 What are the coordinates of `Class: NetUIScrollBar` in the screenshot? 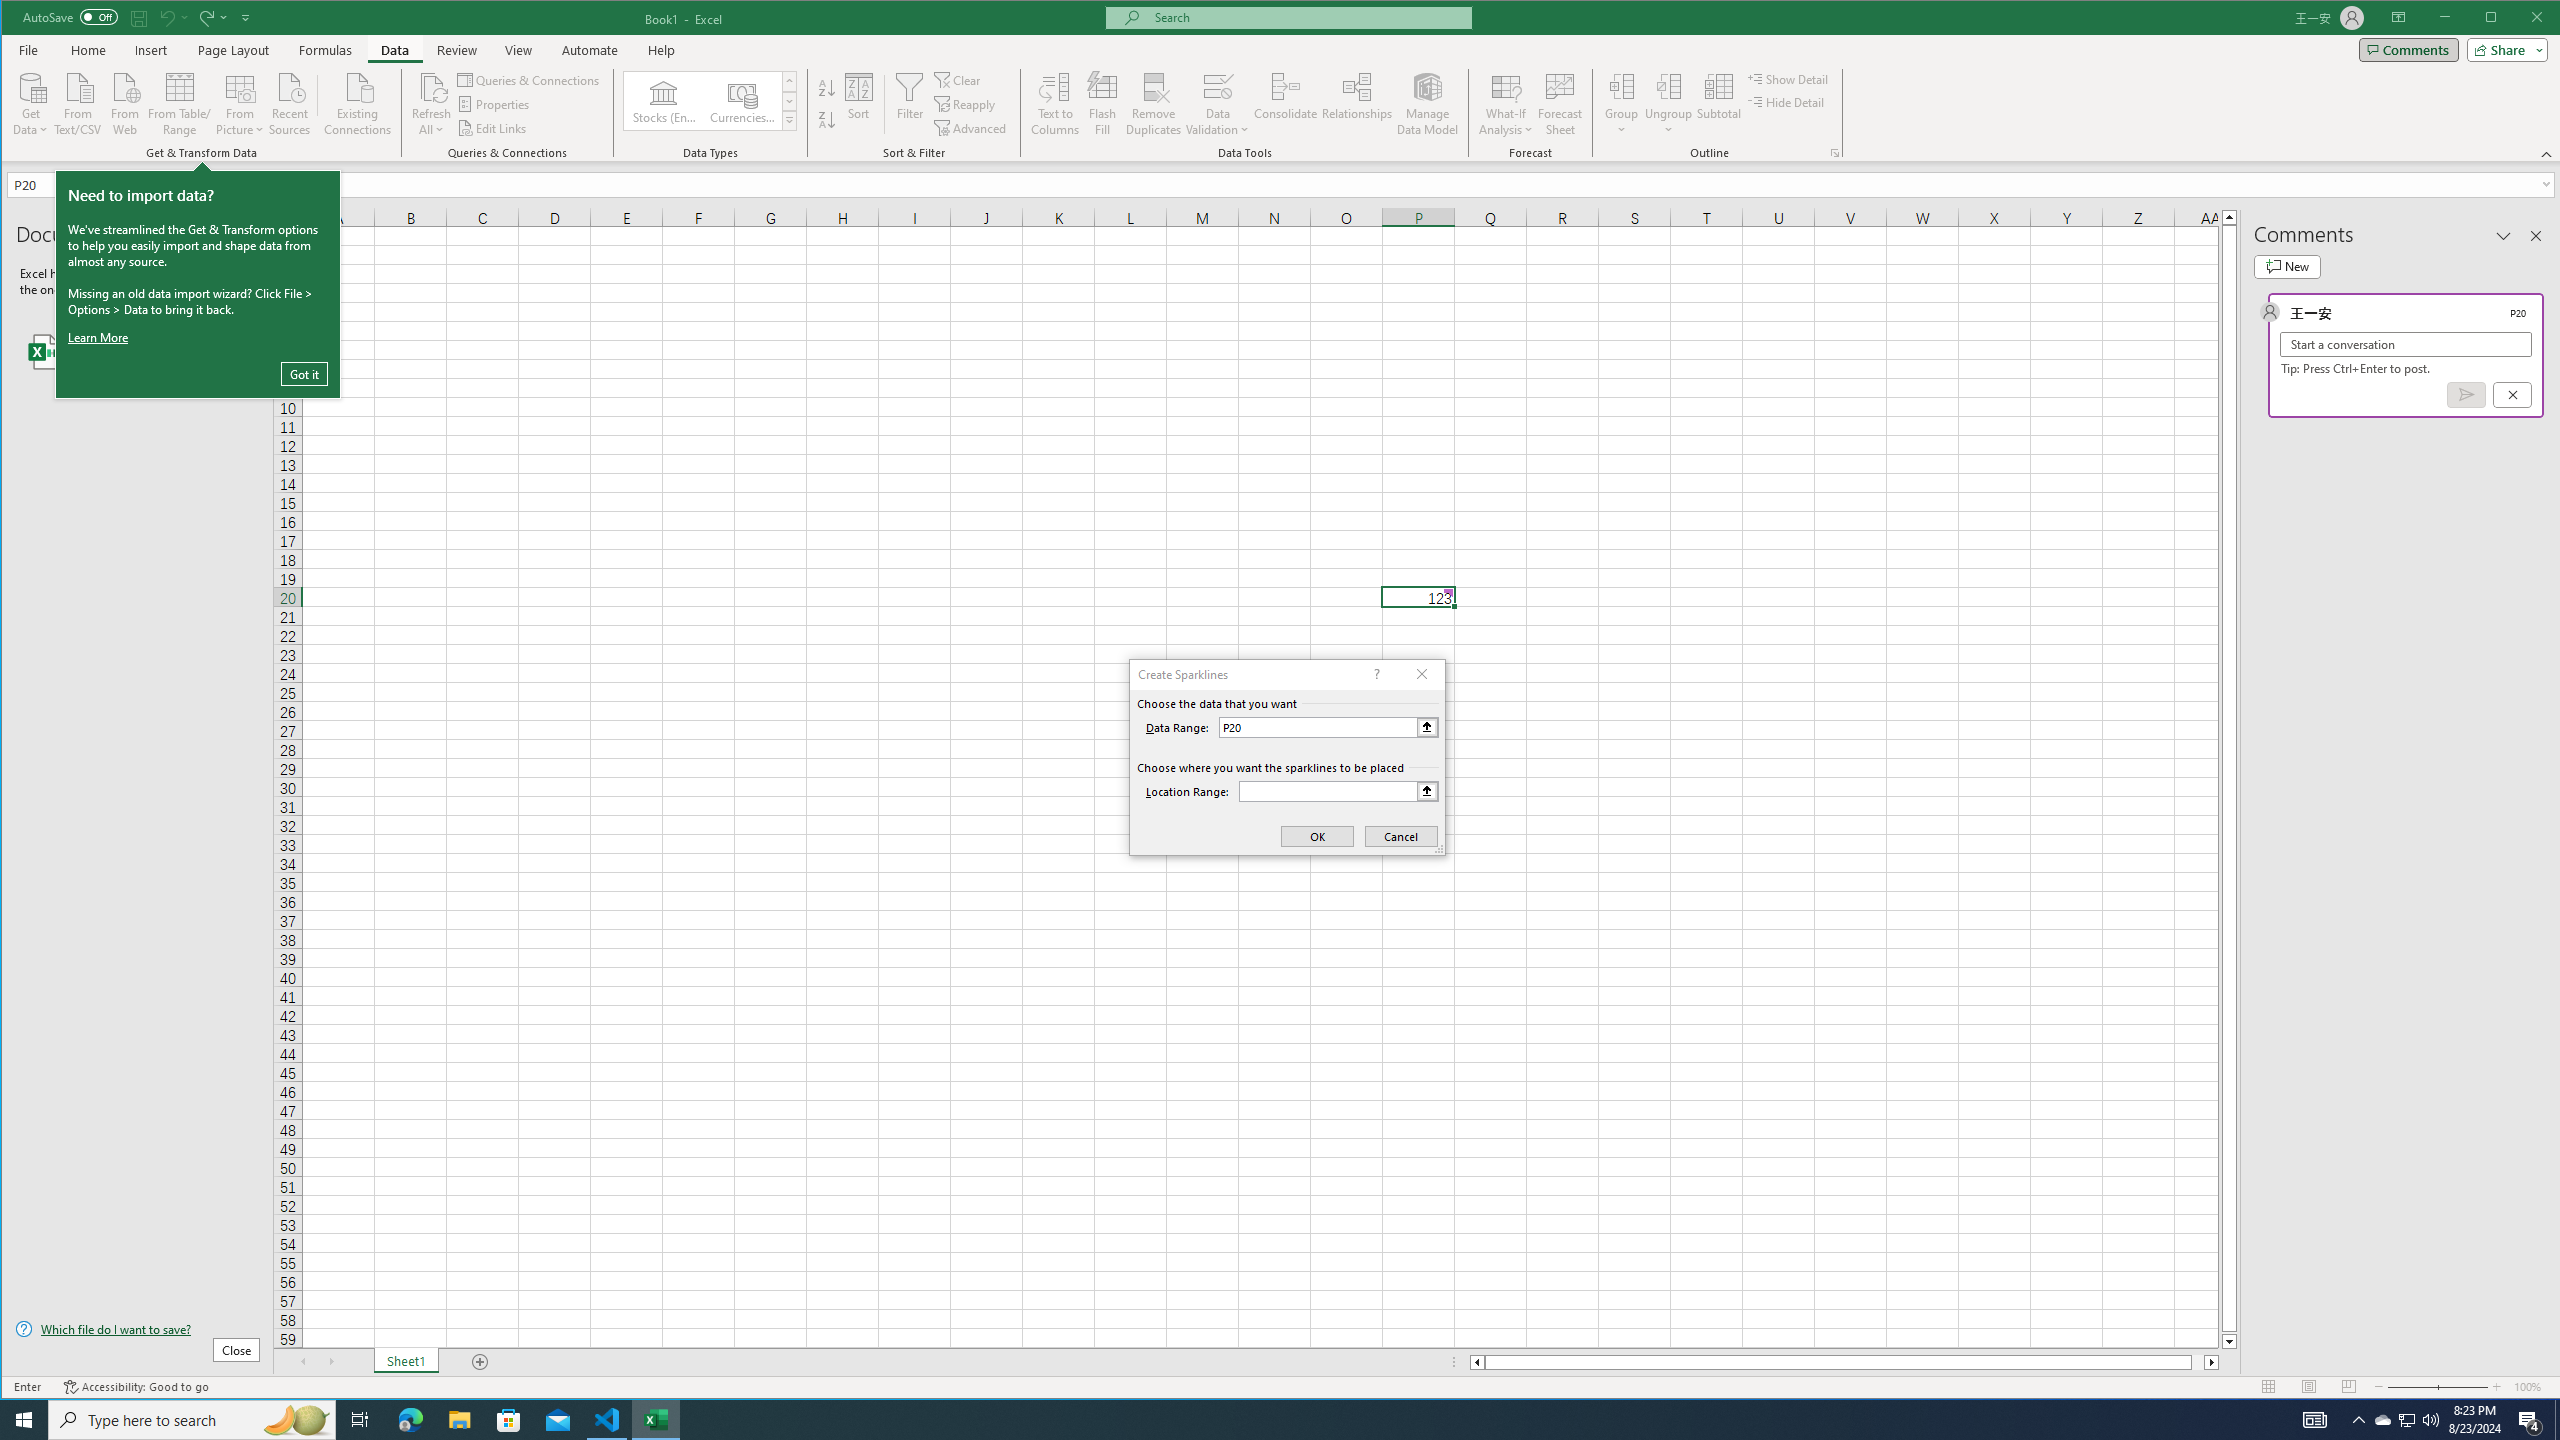 It's located at (1844, 1362).